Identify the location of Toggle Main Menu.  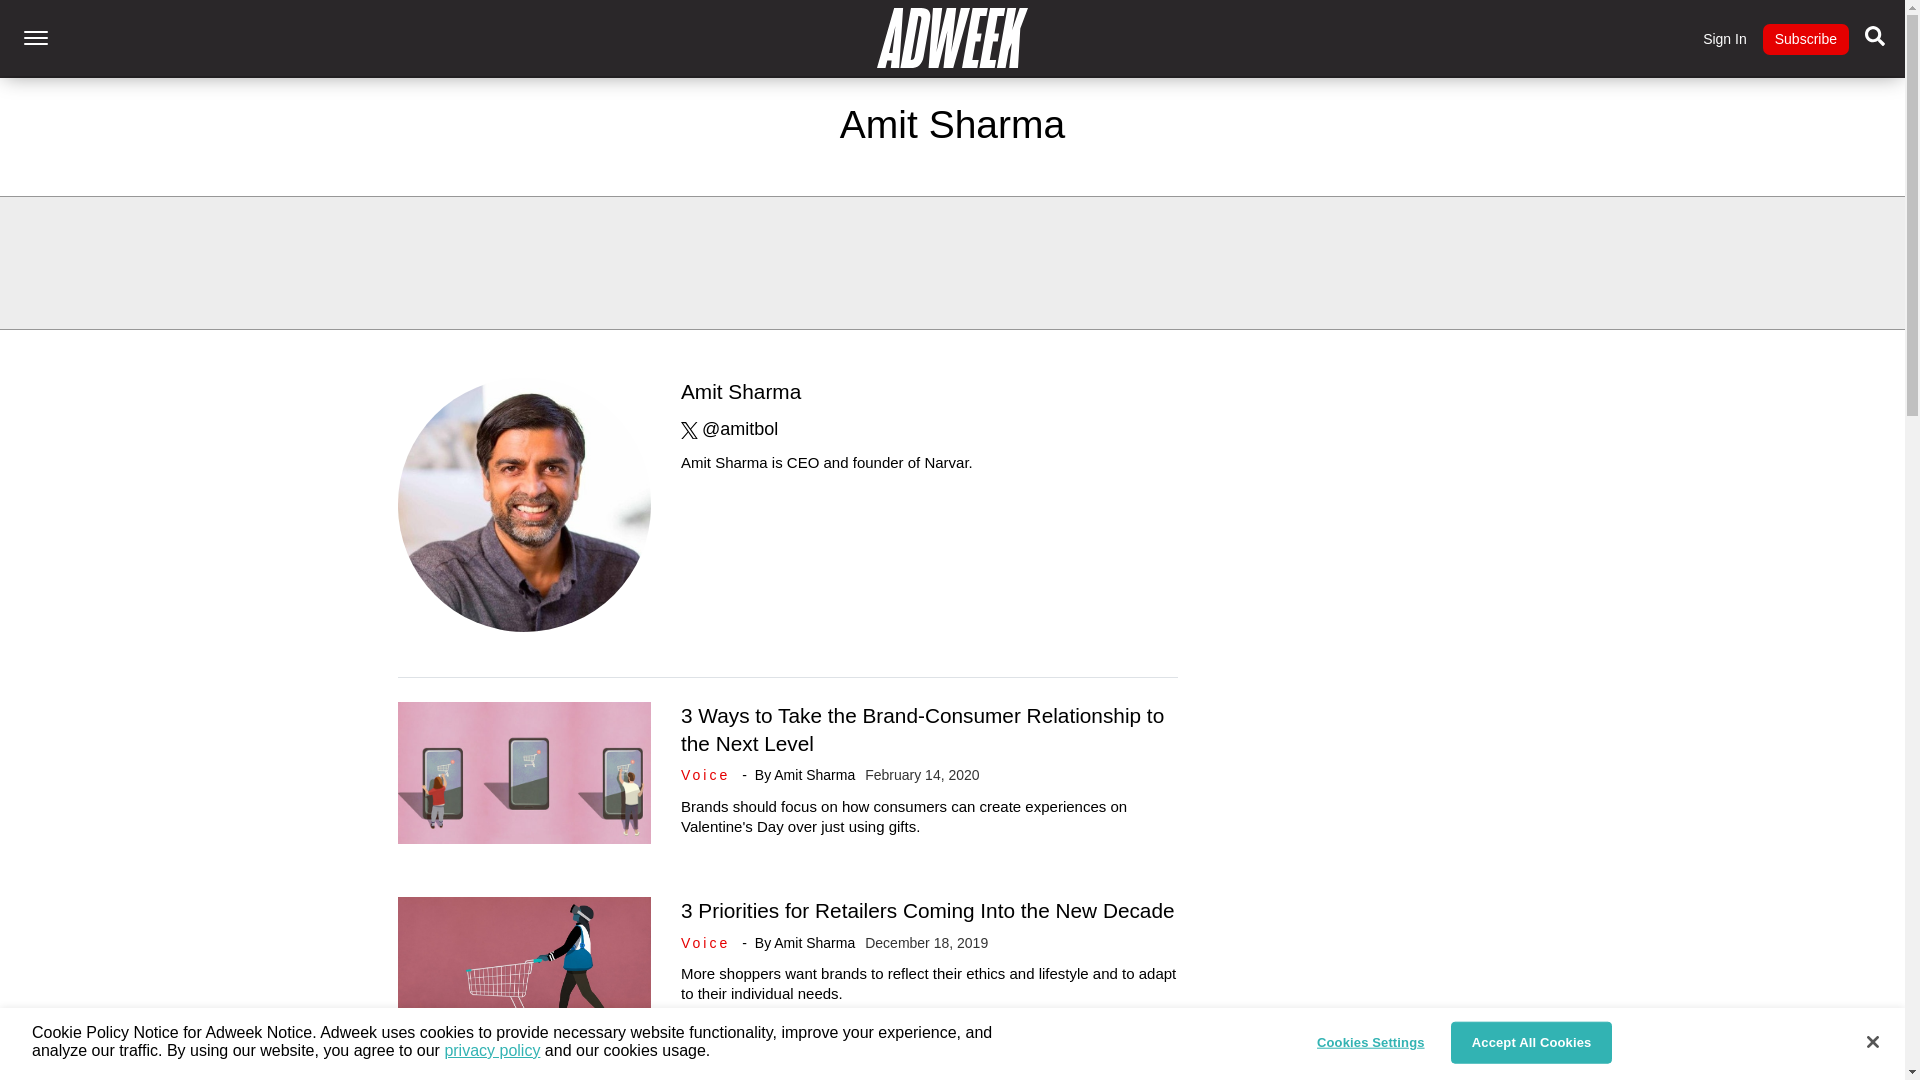
(35, 38).